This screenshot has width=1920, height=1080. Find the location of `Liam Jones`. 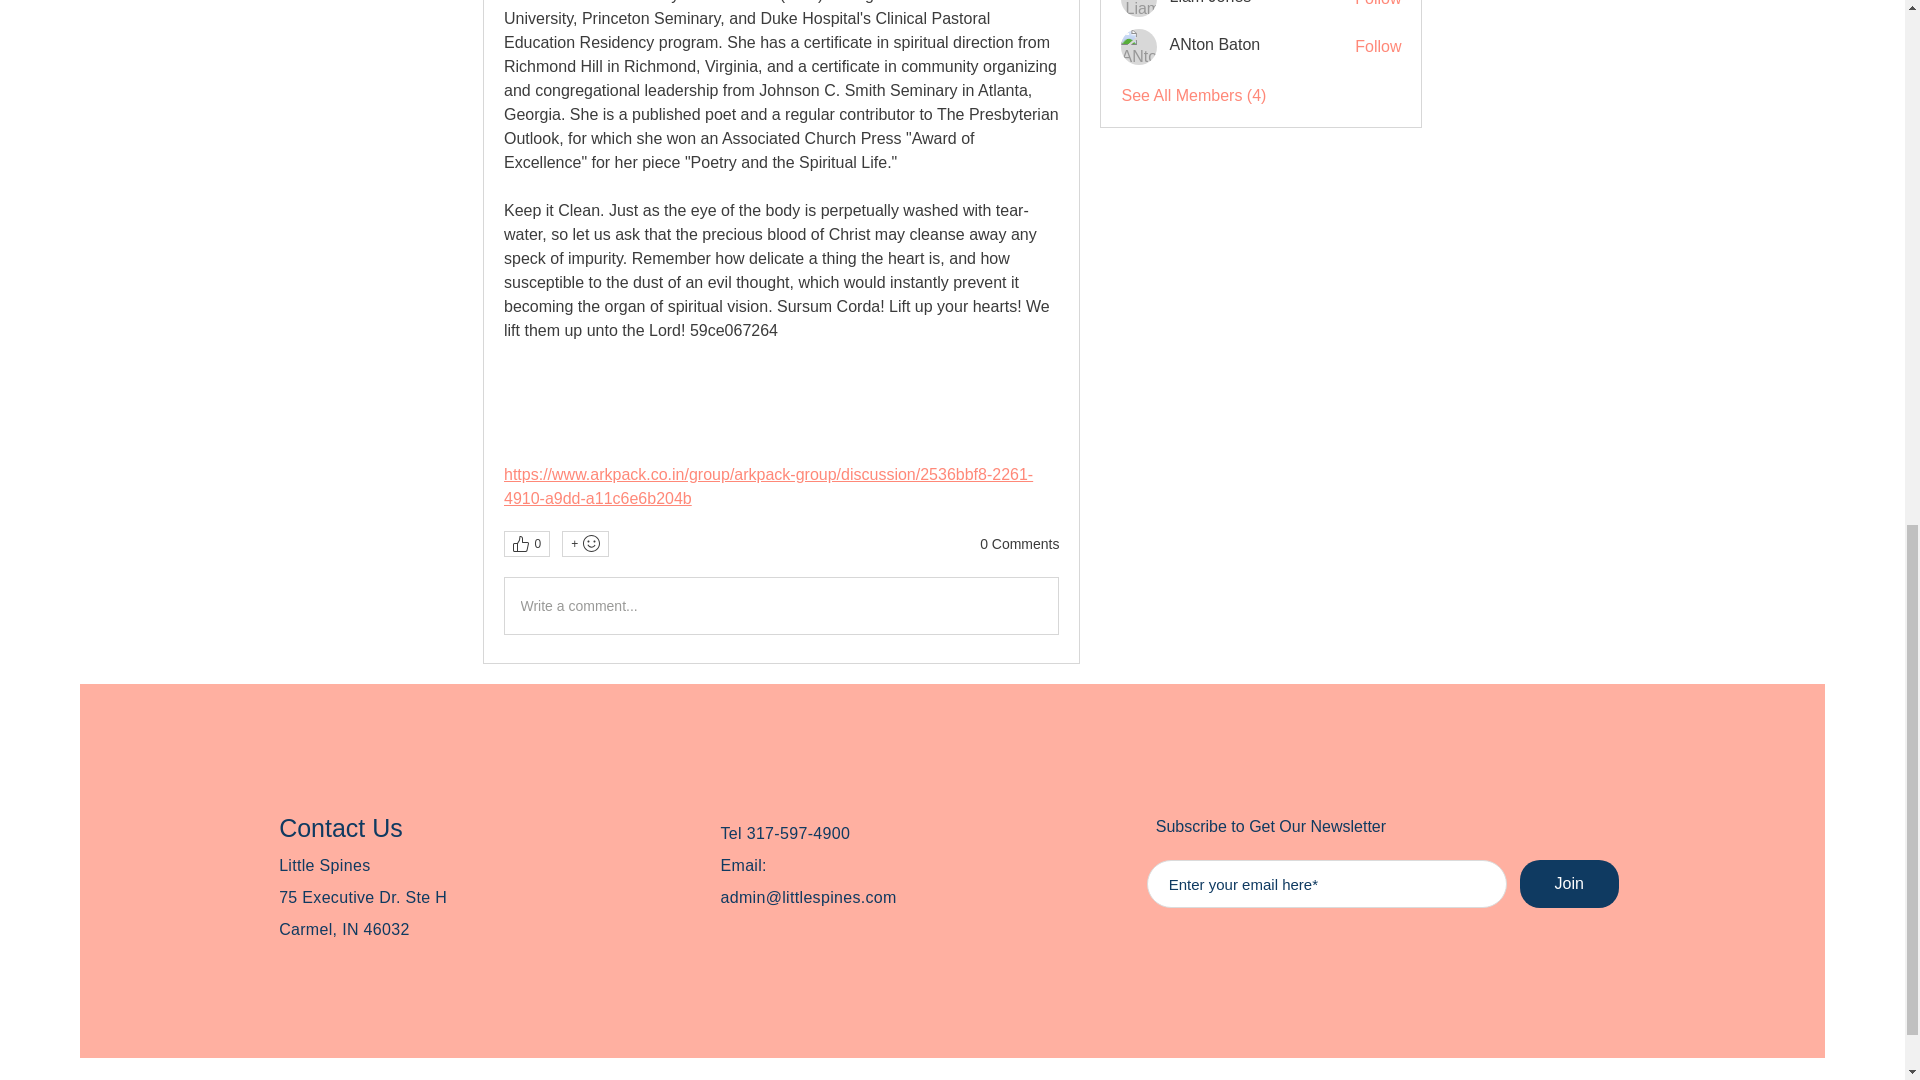

Liam Jones is located at coordinates (1139, 8).